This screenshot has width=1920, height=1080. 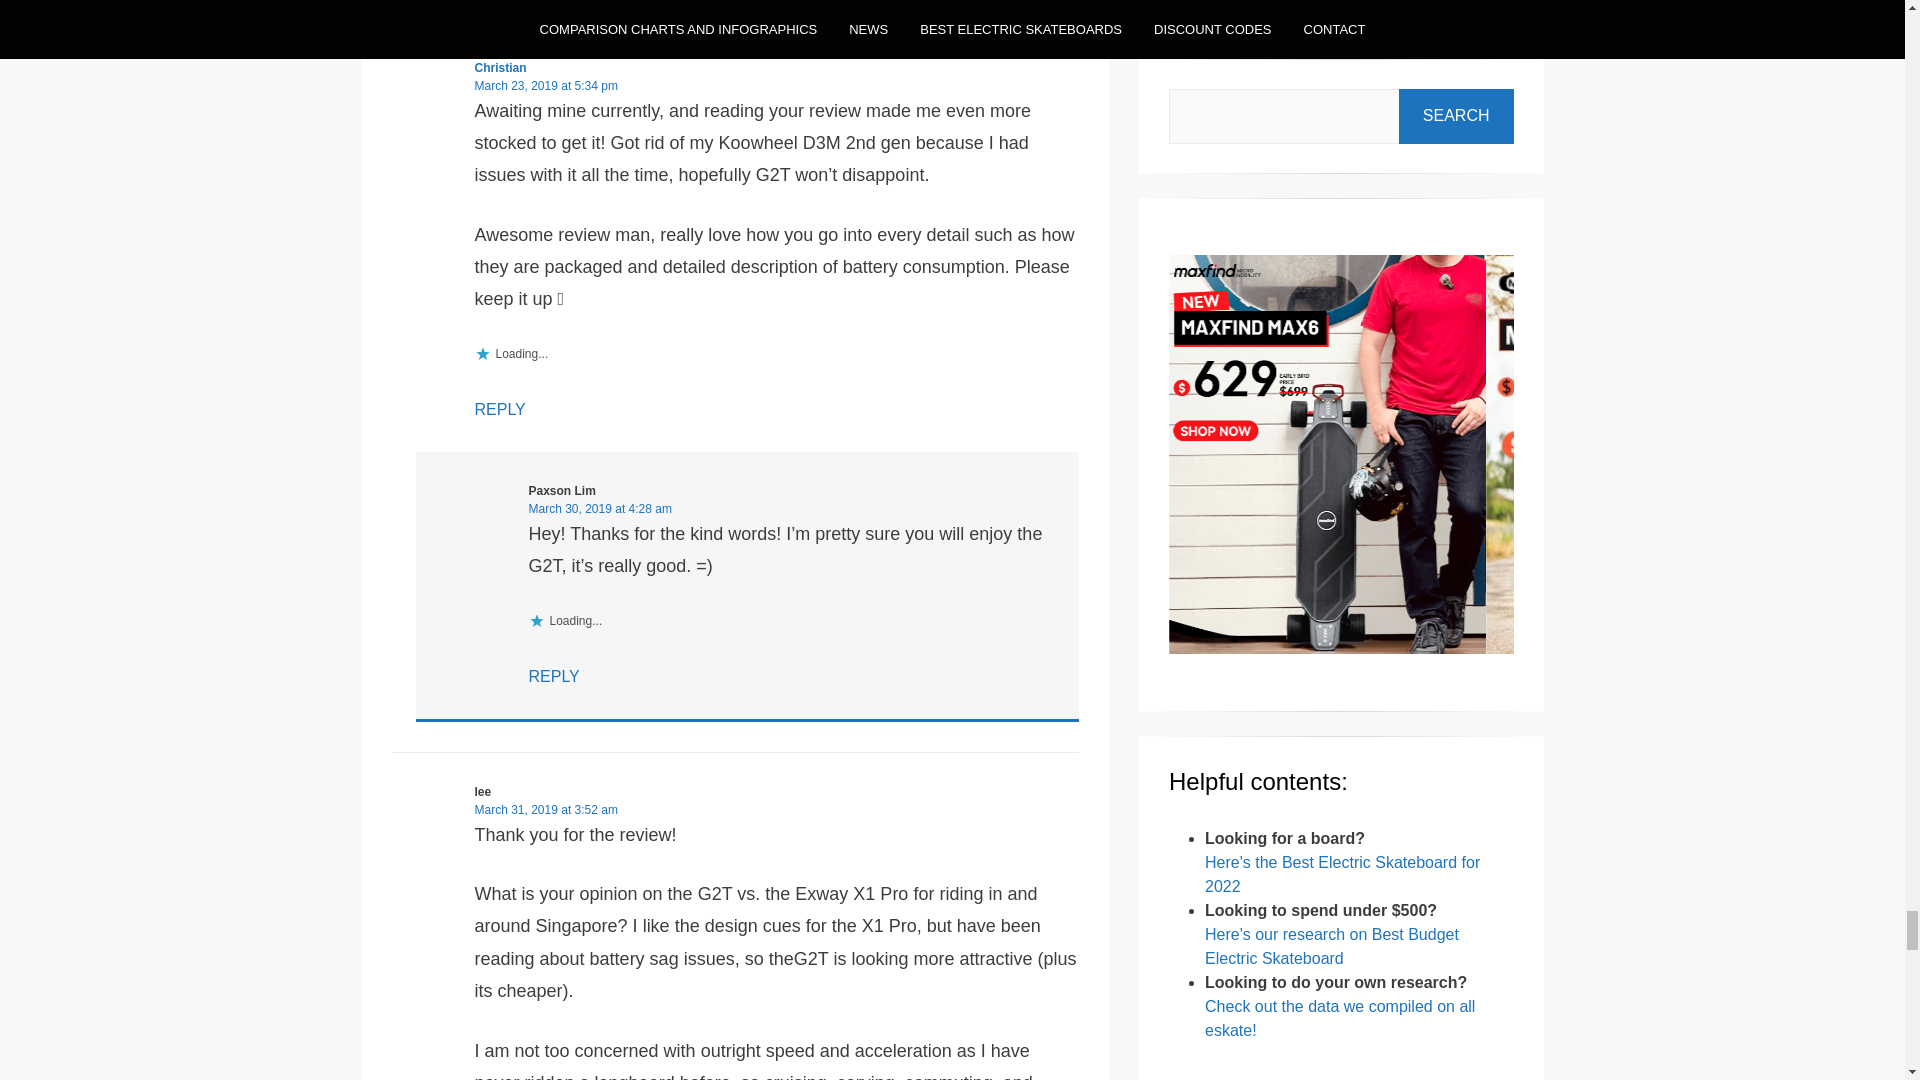 I want to click on Christian, so click(x=500, y=67).